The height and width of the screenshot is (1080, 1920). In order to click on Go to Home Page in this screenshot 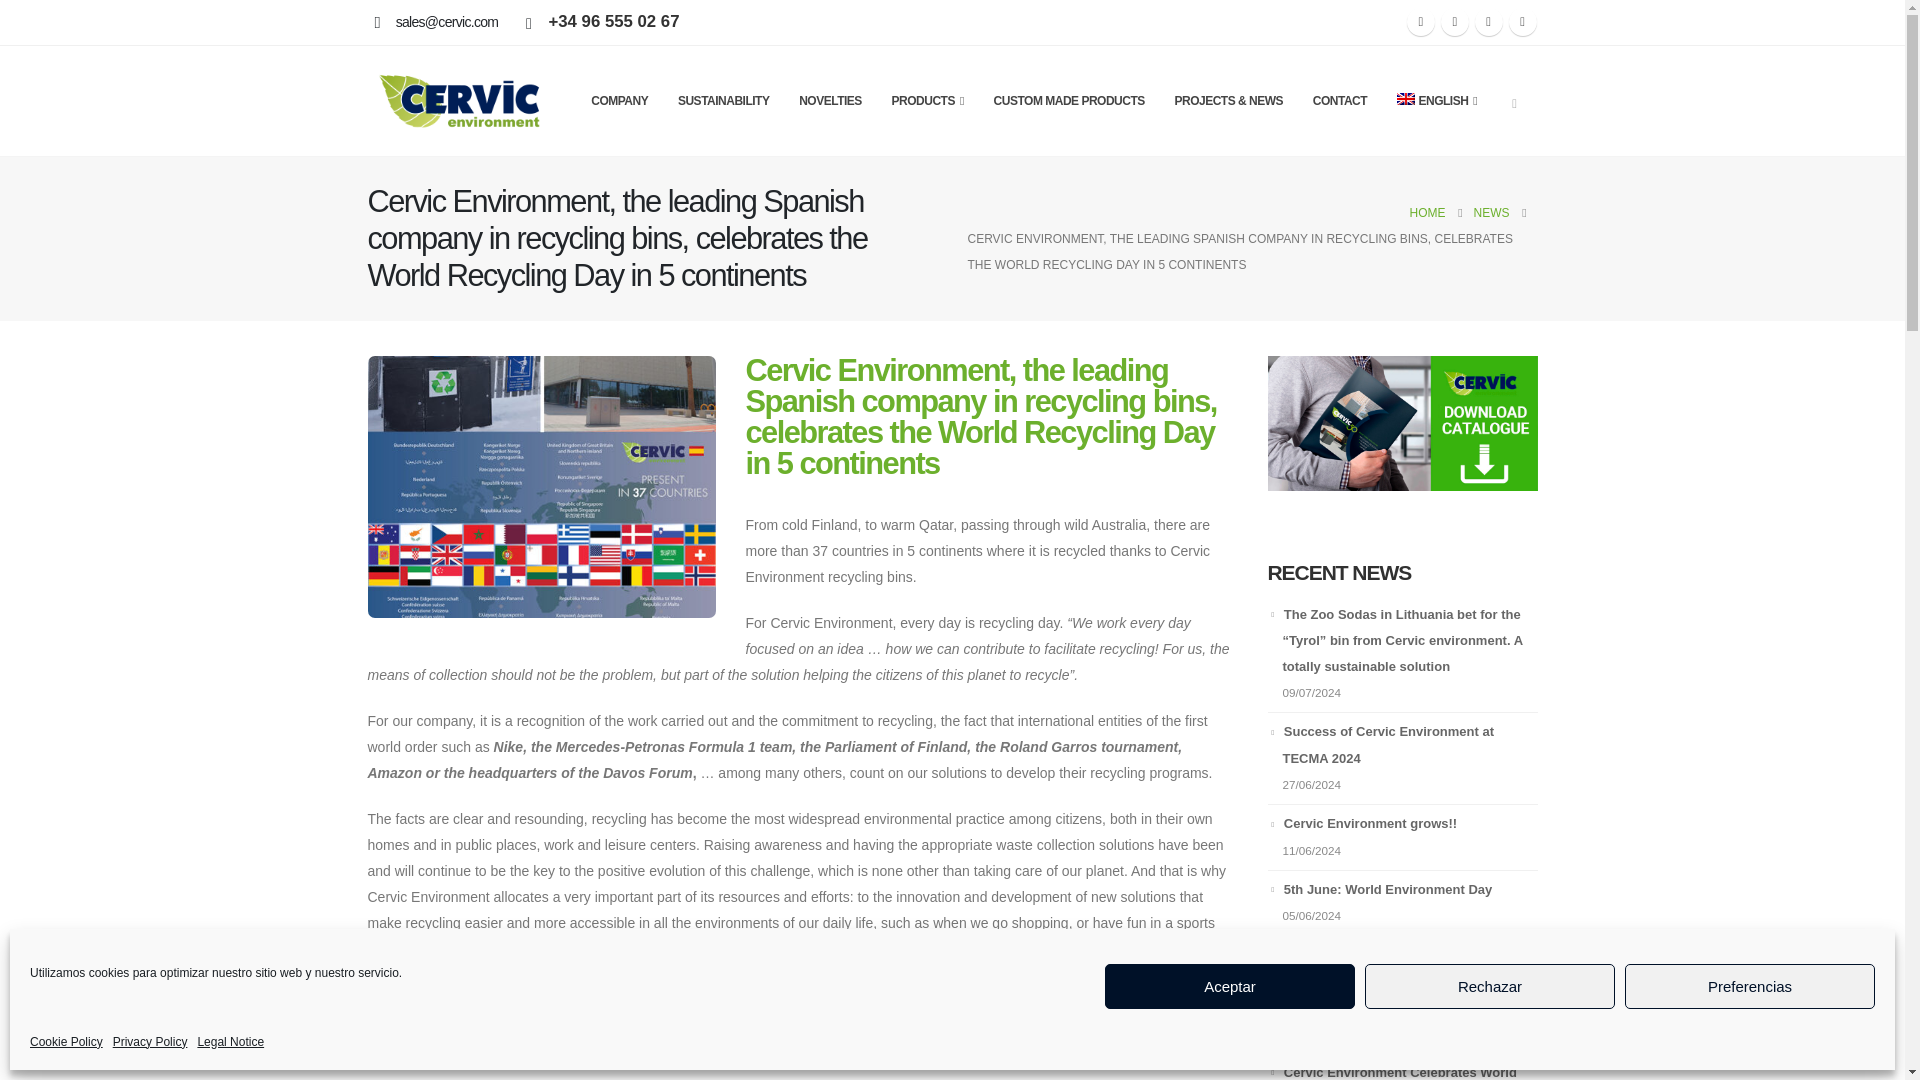, I will do `click(1427, 212)`.